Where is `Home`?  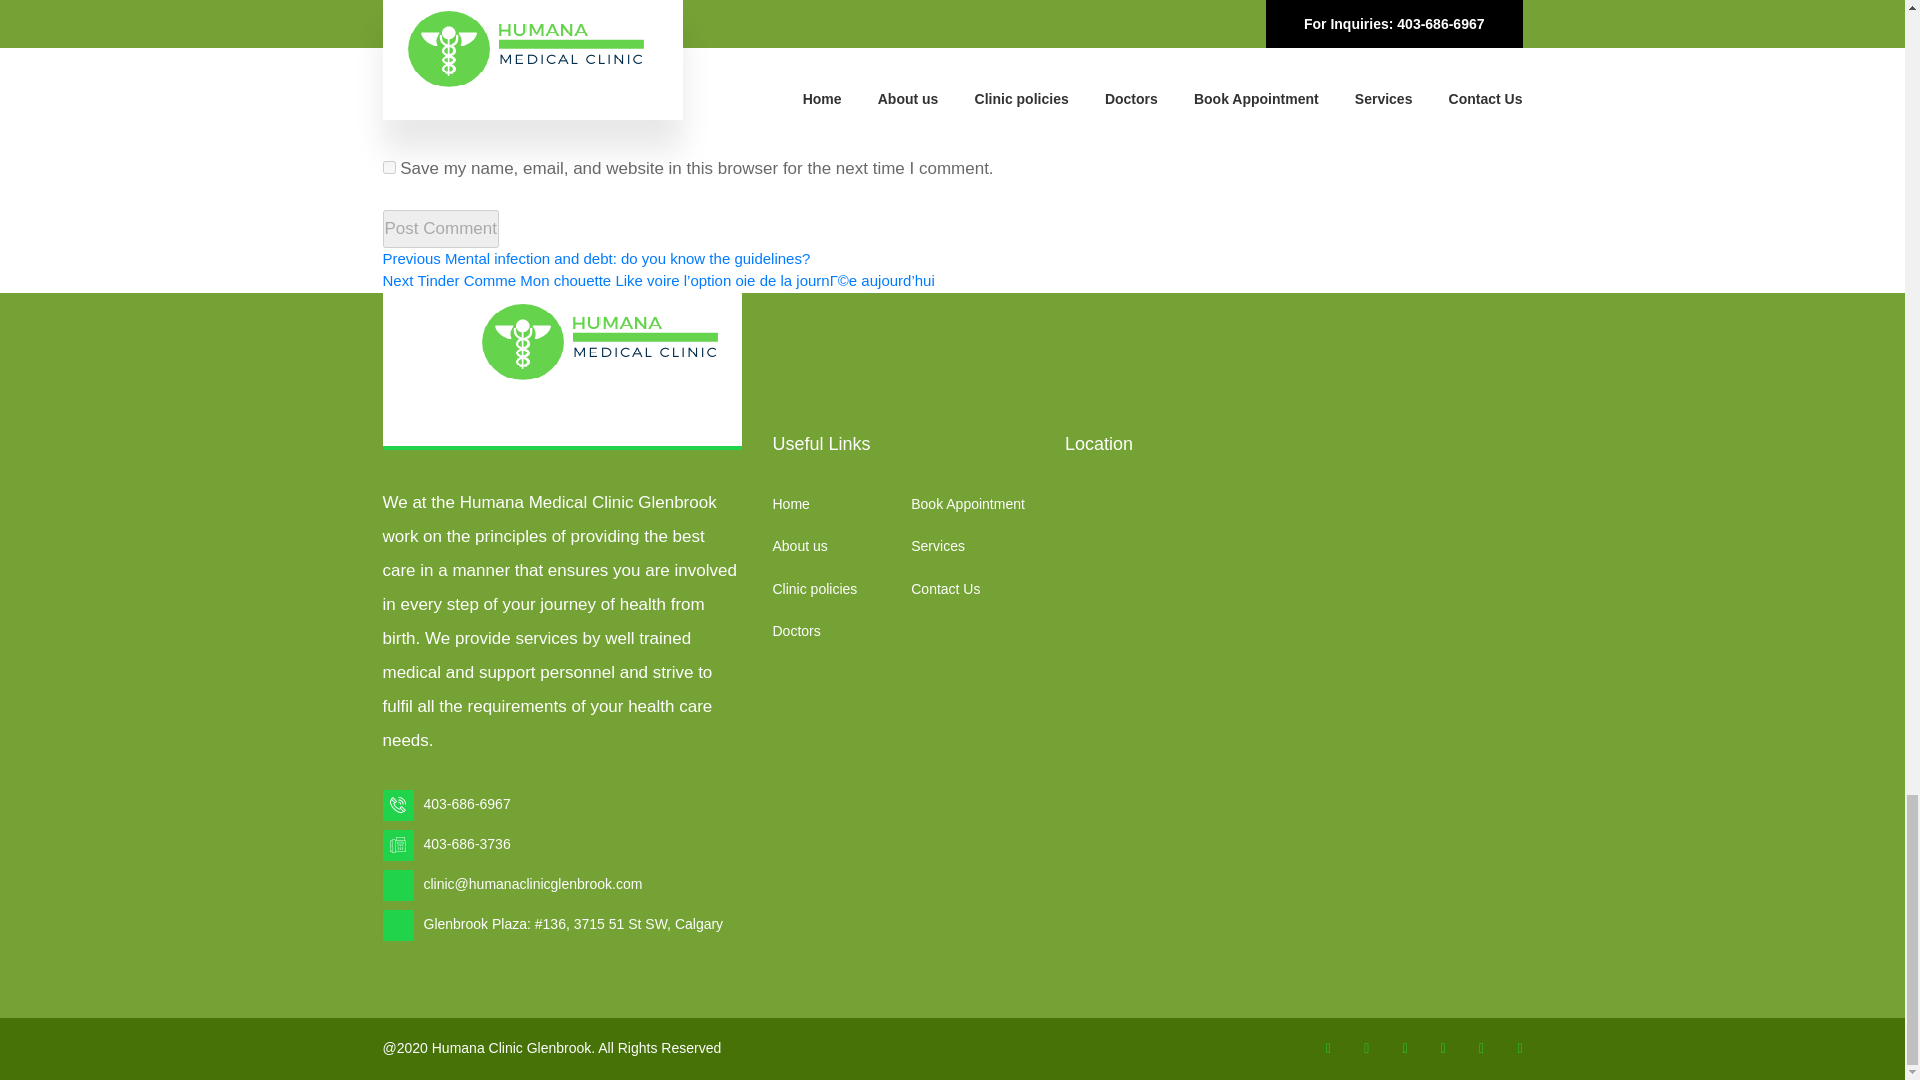 Home is located at coordinates (790, 503).